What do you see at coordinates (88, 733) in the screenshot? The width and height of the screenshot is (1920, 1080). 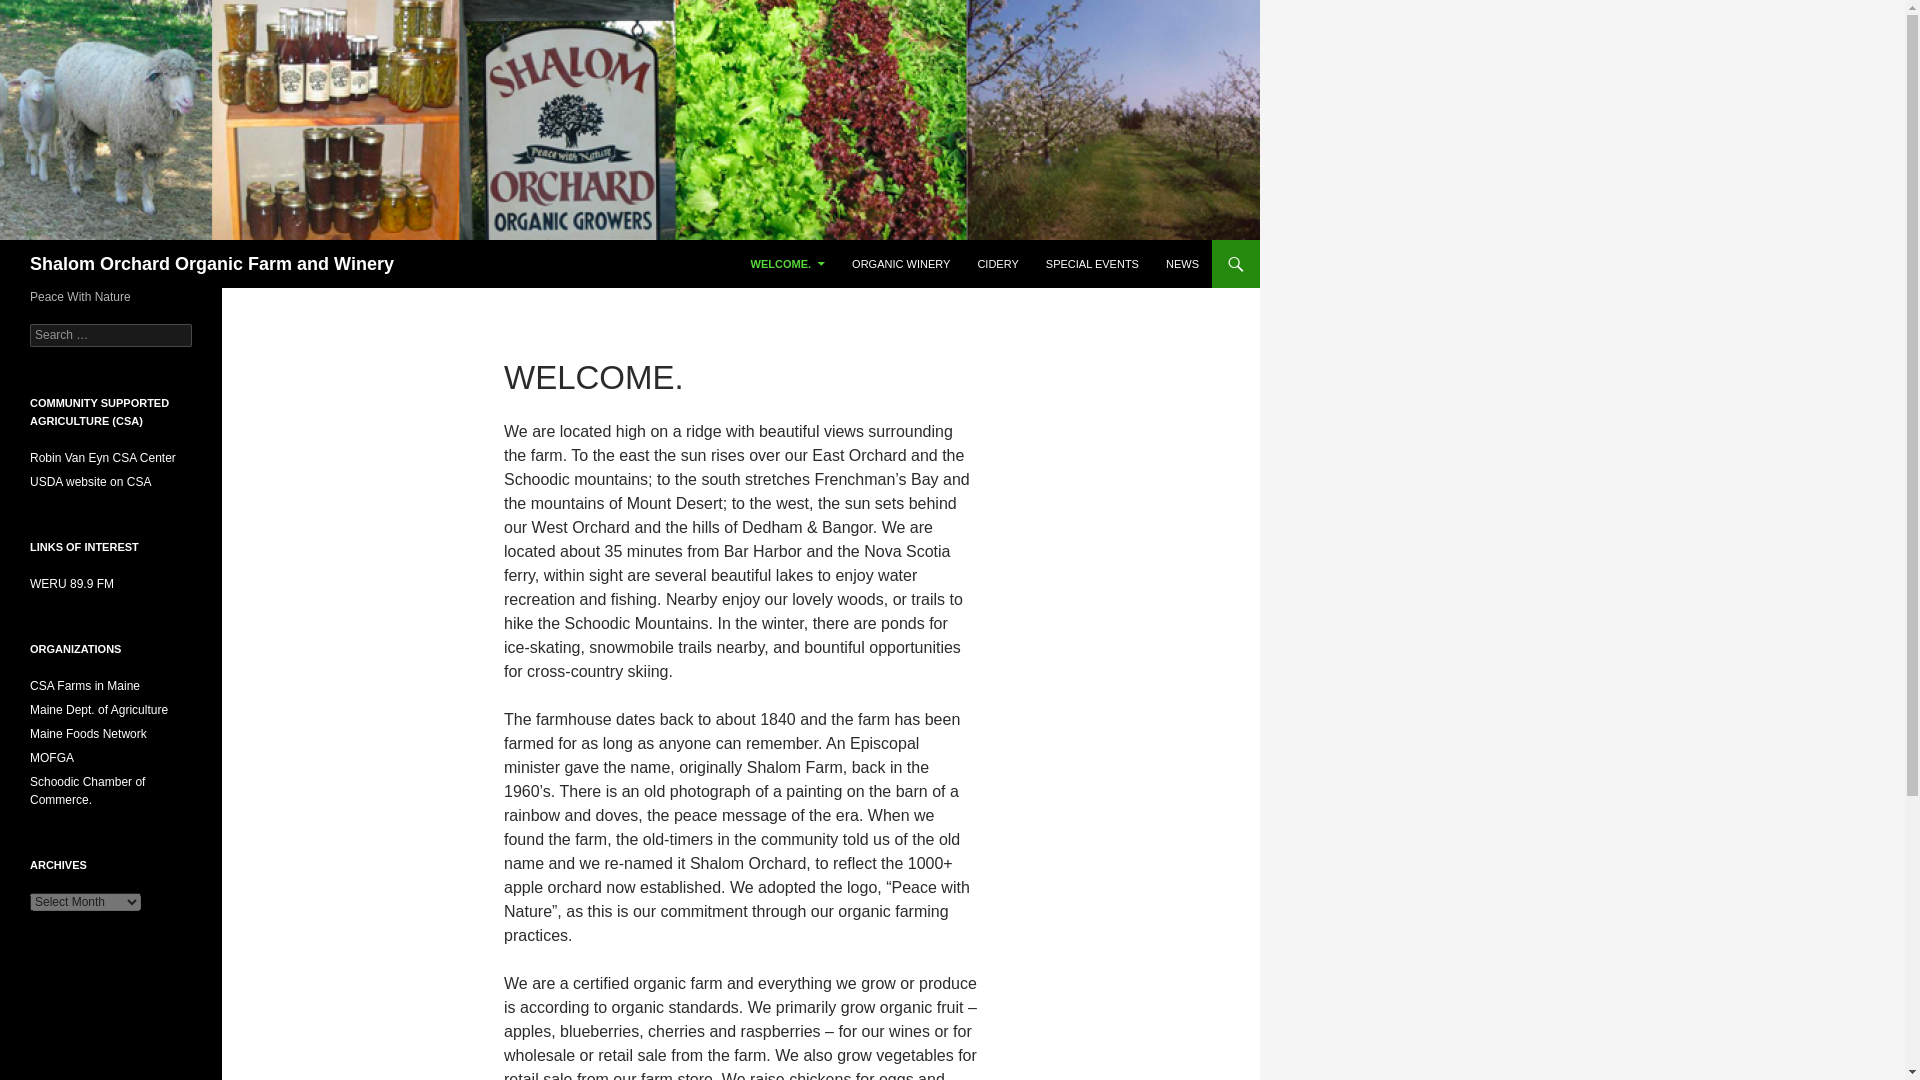 I see `Maine Foods Network` at bounding box center [88, 733].